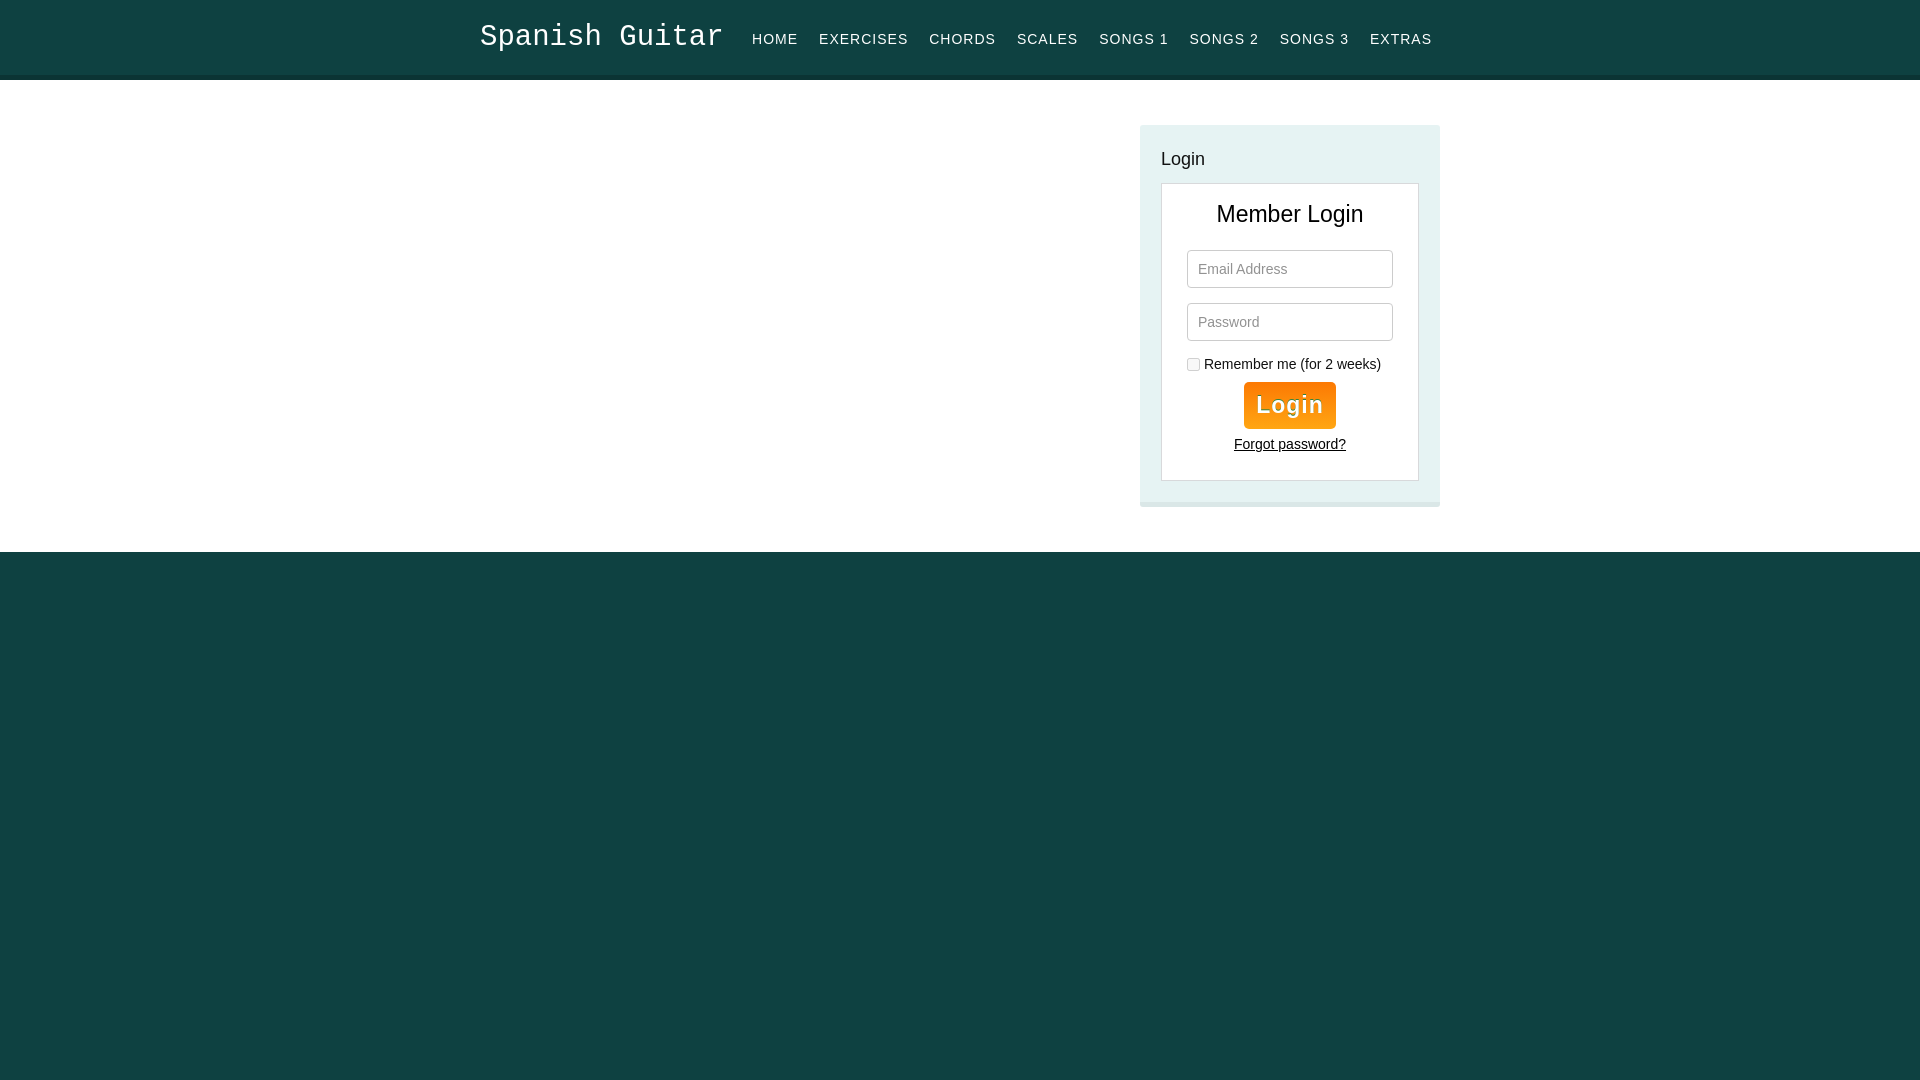 The width and height of the screenshot is (1920, 1080). I want to click on EXERCISES, so click(862, 38).